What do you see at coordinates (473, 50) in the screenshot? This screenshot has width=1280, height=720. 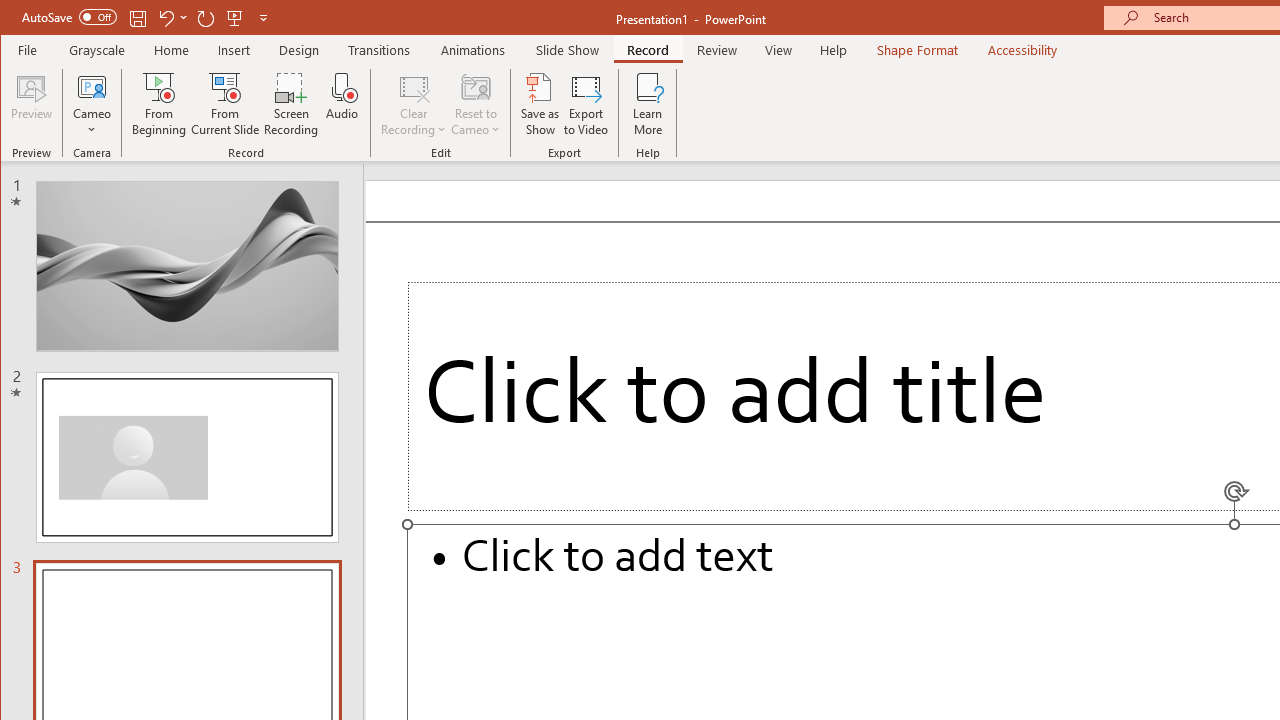 I see `Animations` at bounding box center [473, 50].